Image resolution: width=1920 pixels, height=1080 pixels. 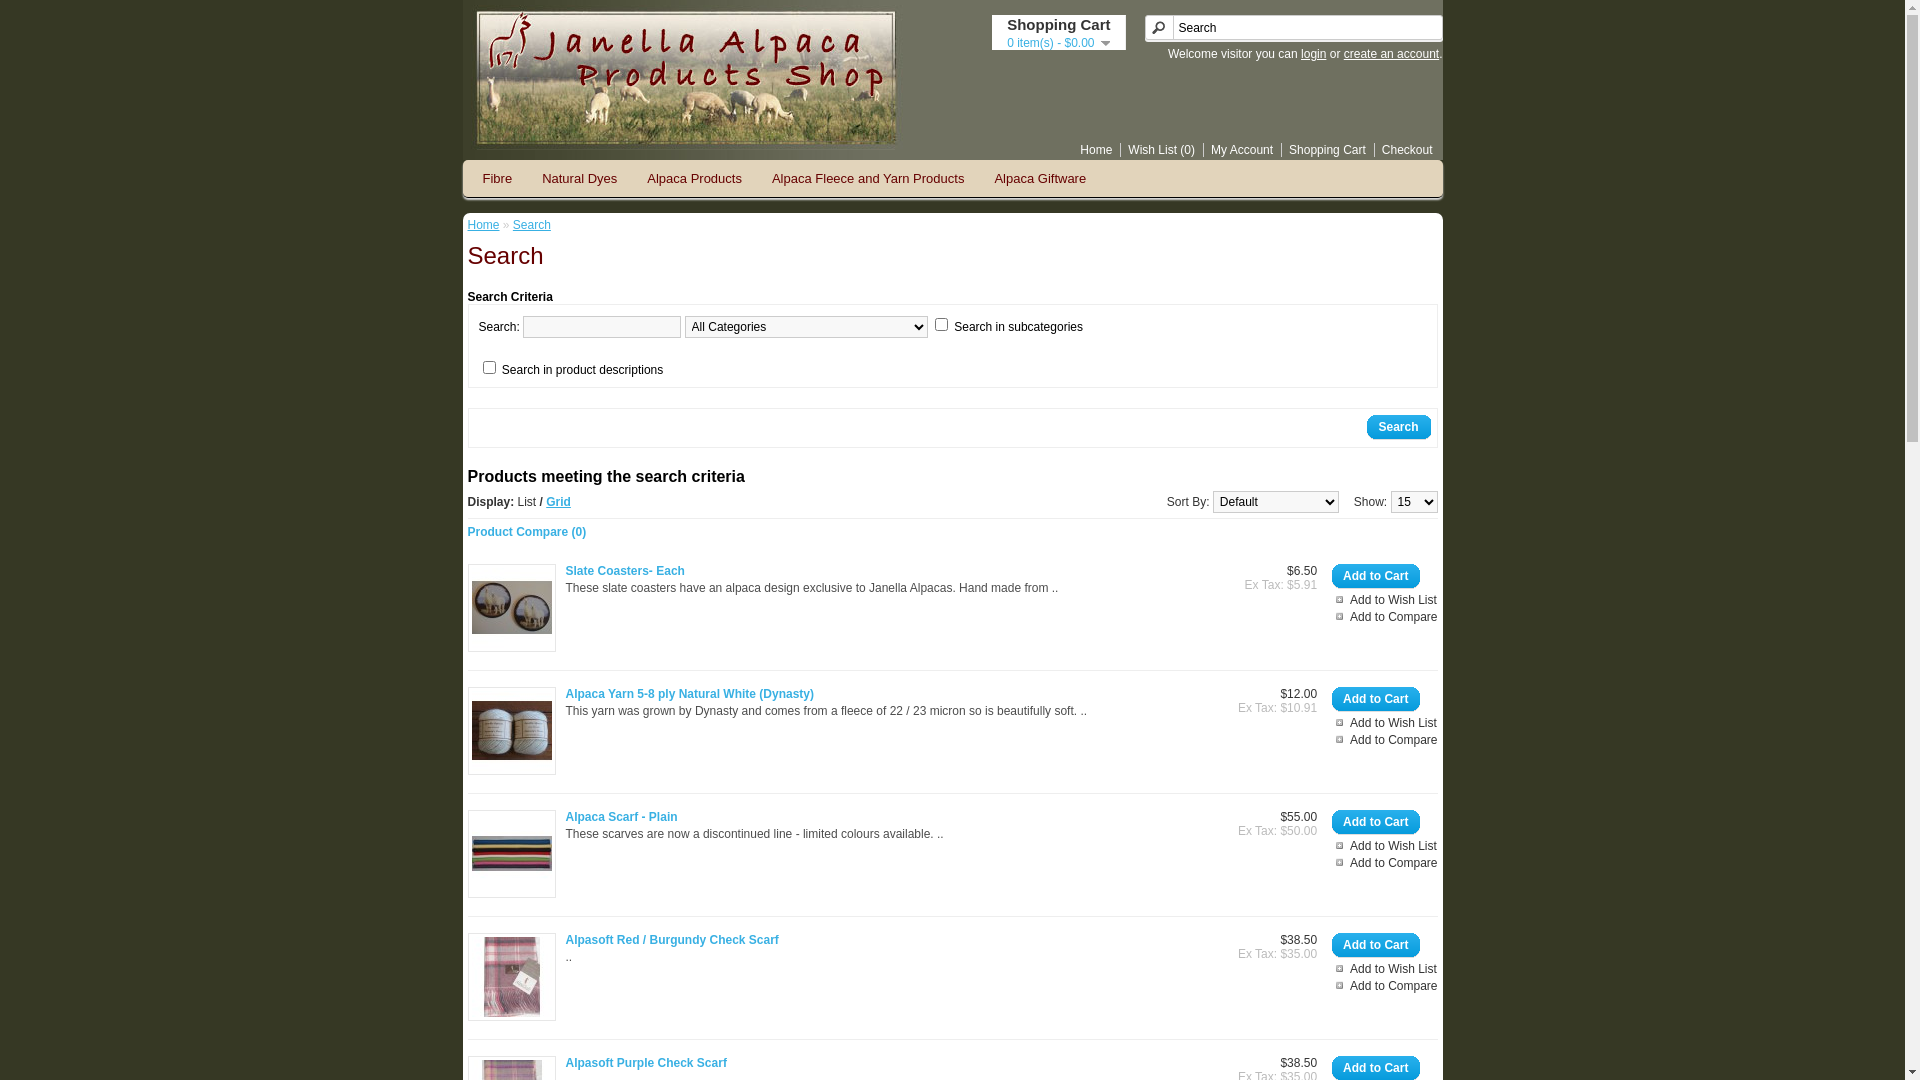 I want to click on Checkout, so click(x=1404, y=150).